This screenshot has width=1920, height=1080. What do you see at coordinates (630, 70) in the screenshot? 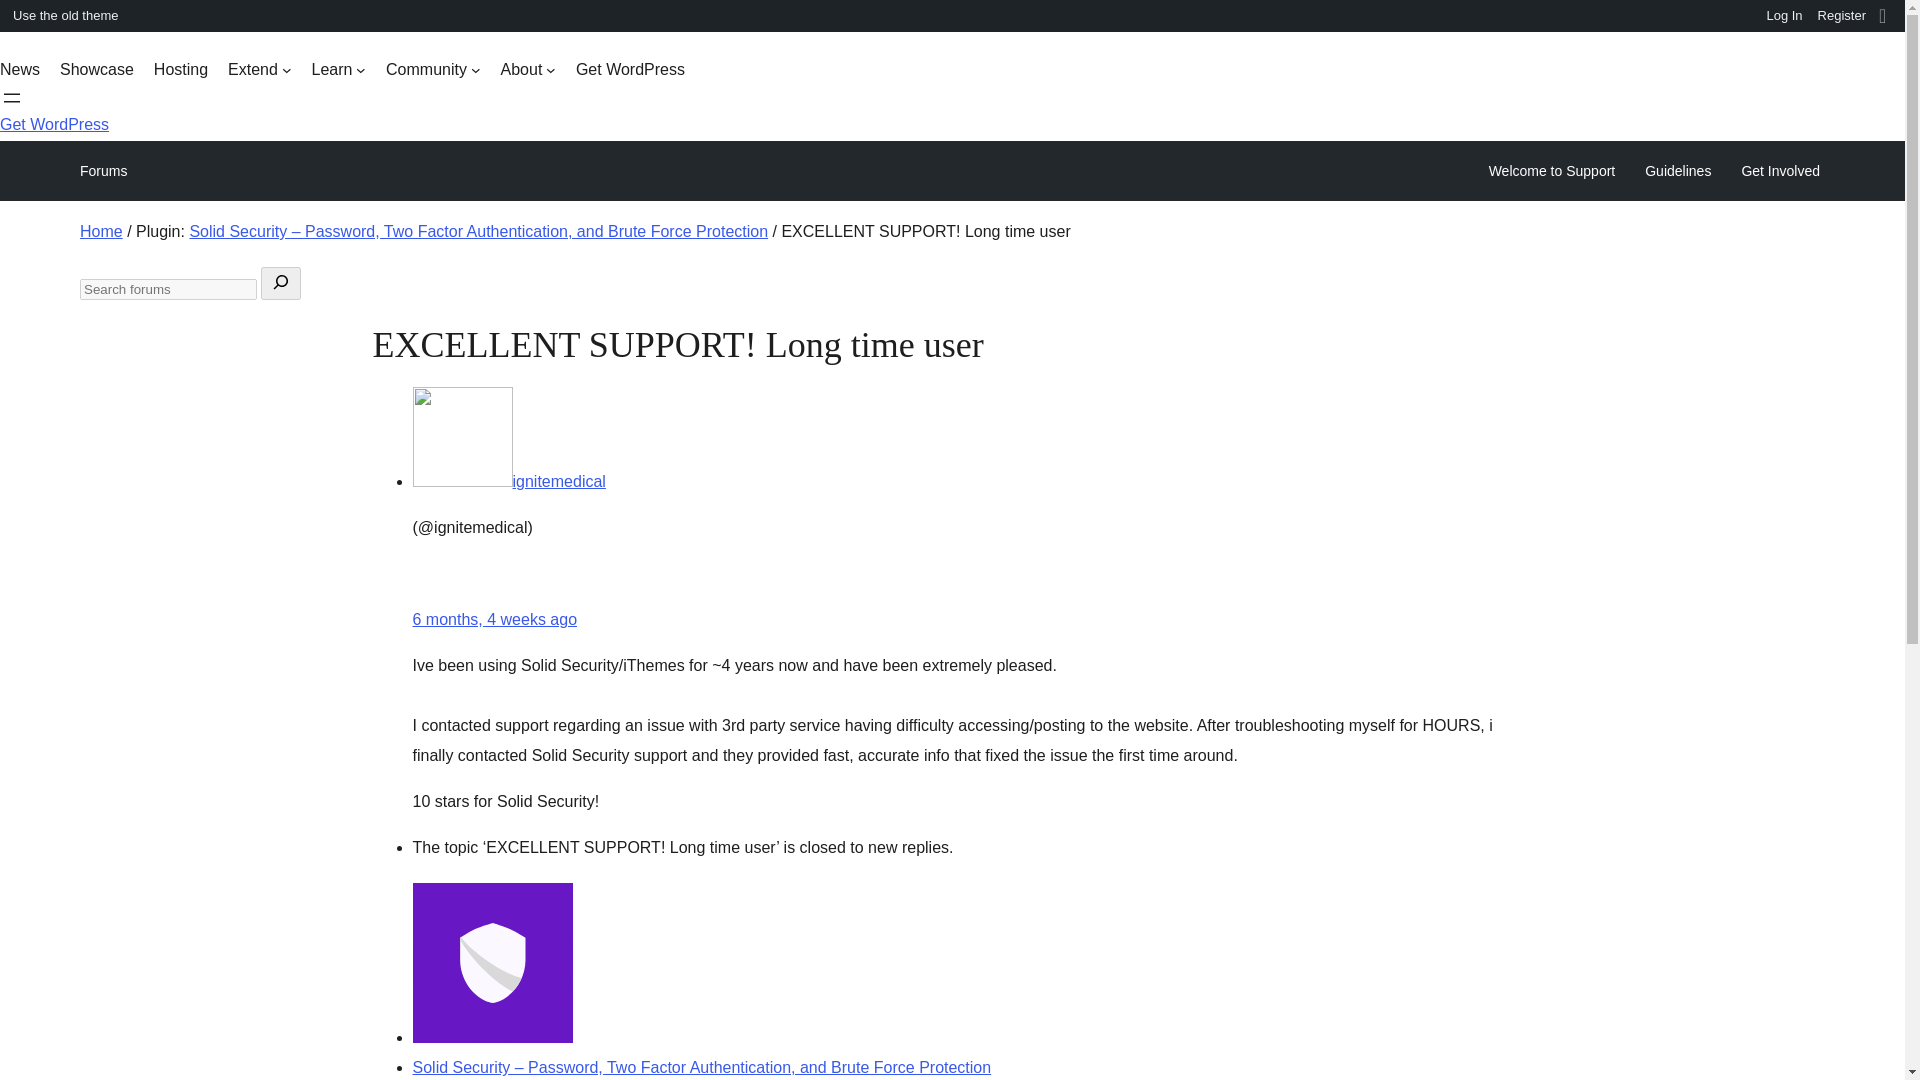
I see `Get WordPress` at bounding box center [630, 70].